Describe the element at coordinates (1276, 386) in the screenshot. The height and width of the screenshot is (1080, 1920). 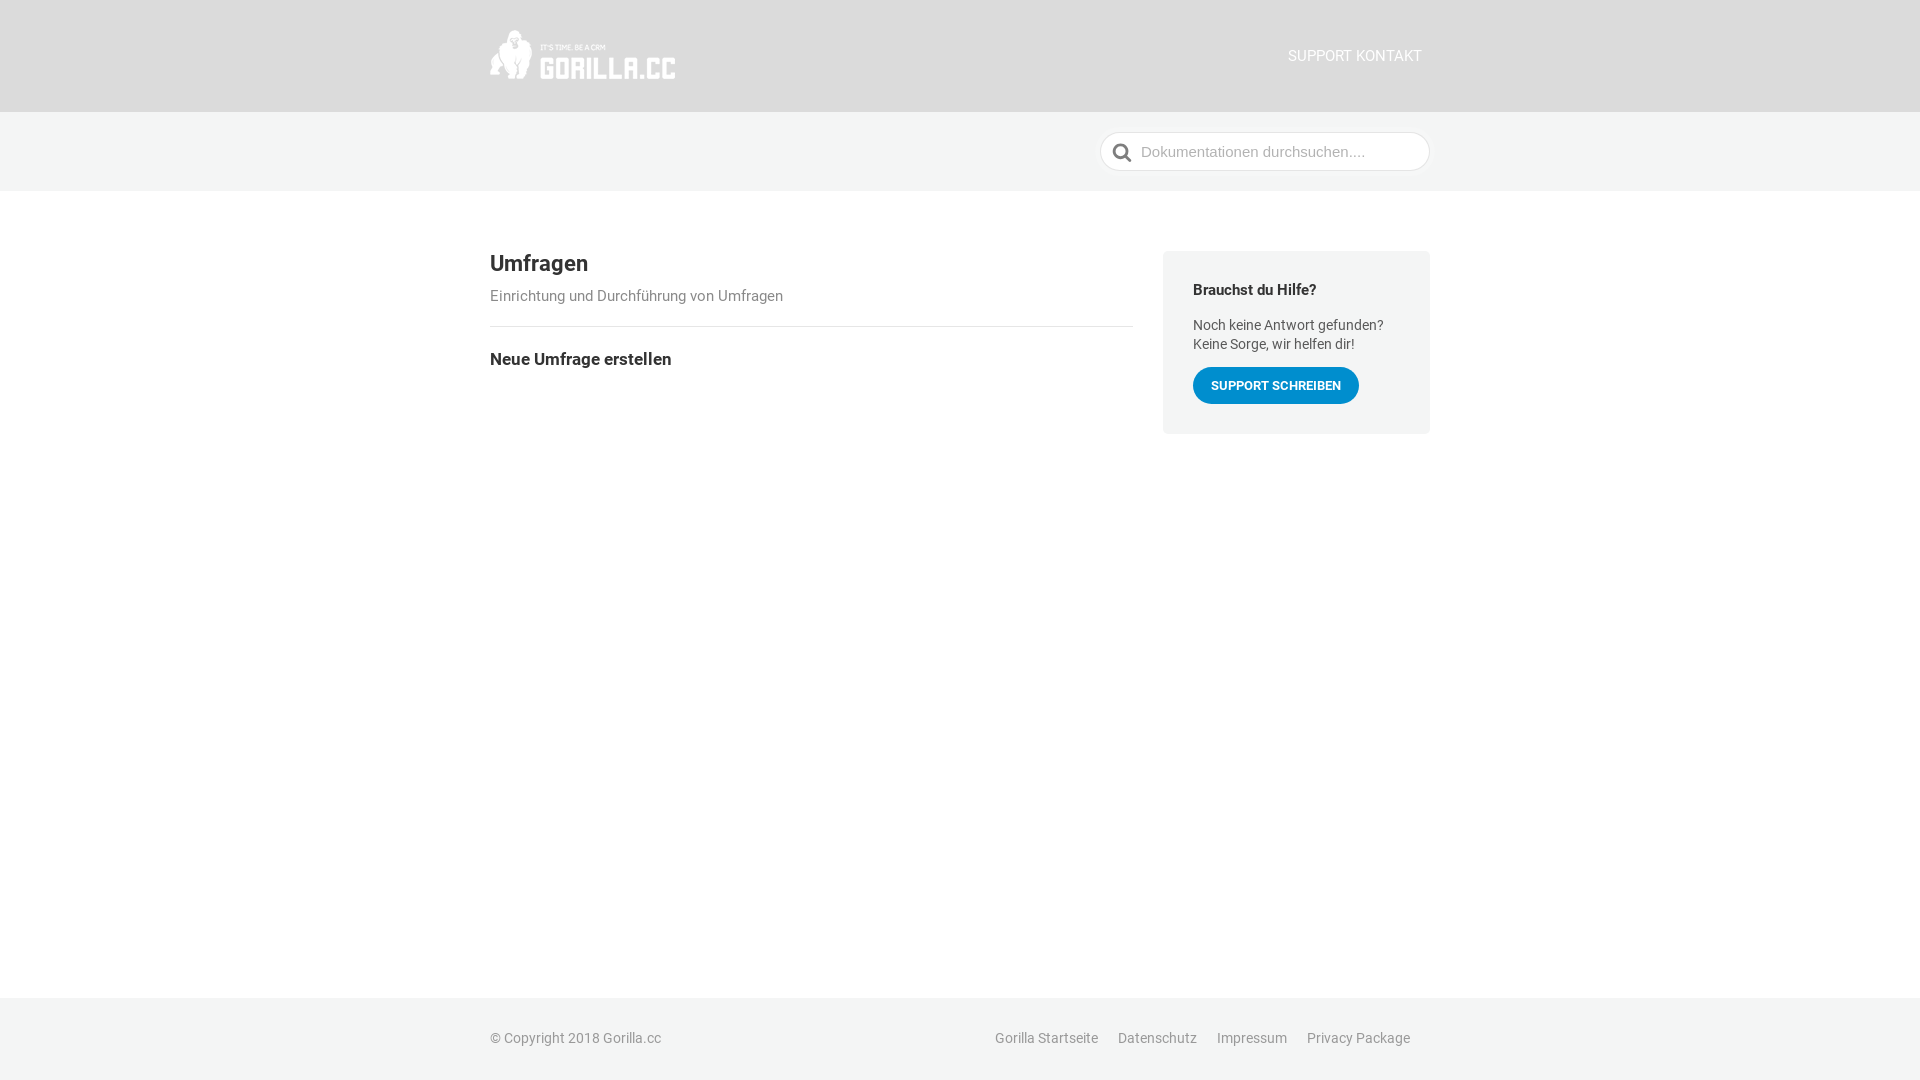
I see `SUPPORT SCHREIBEN` at that location.